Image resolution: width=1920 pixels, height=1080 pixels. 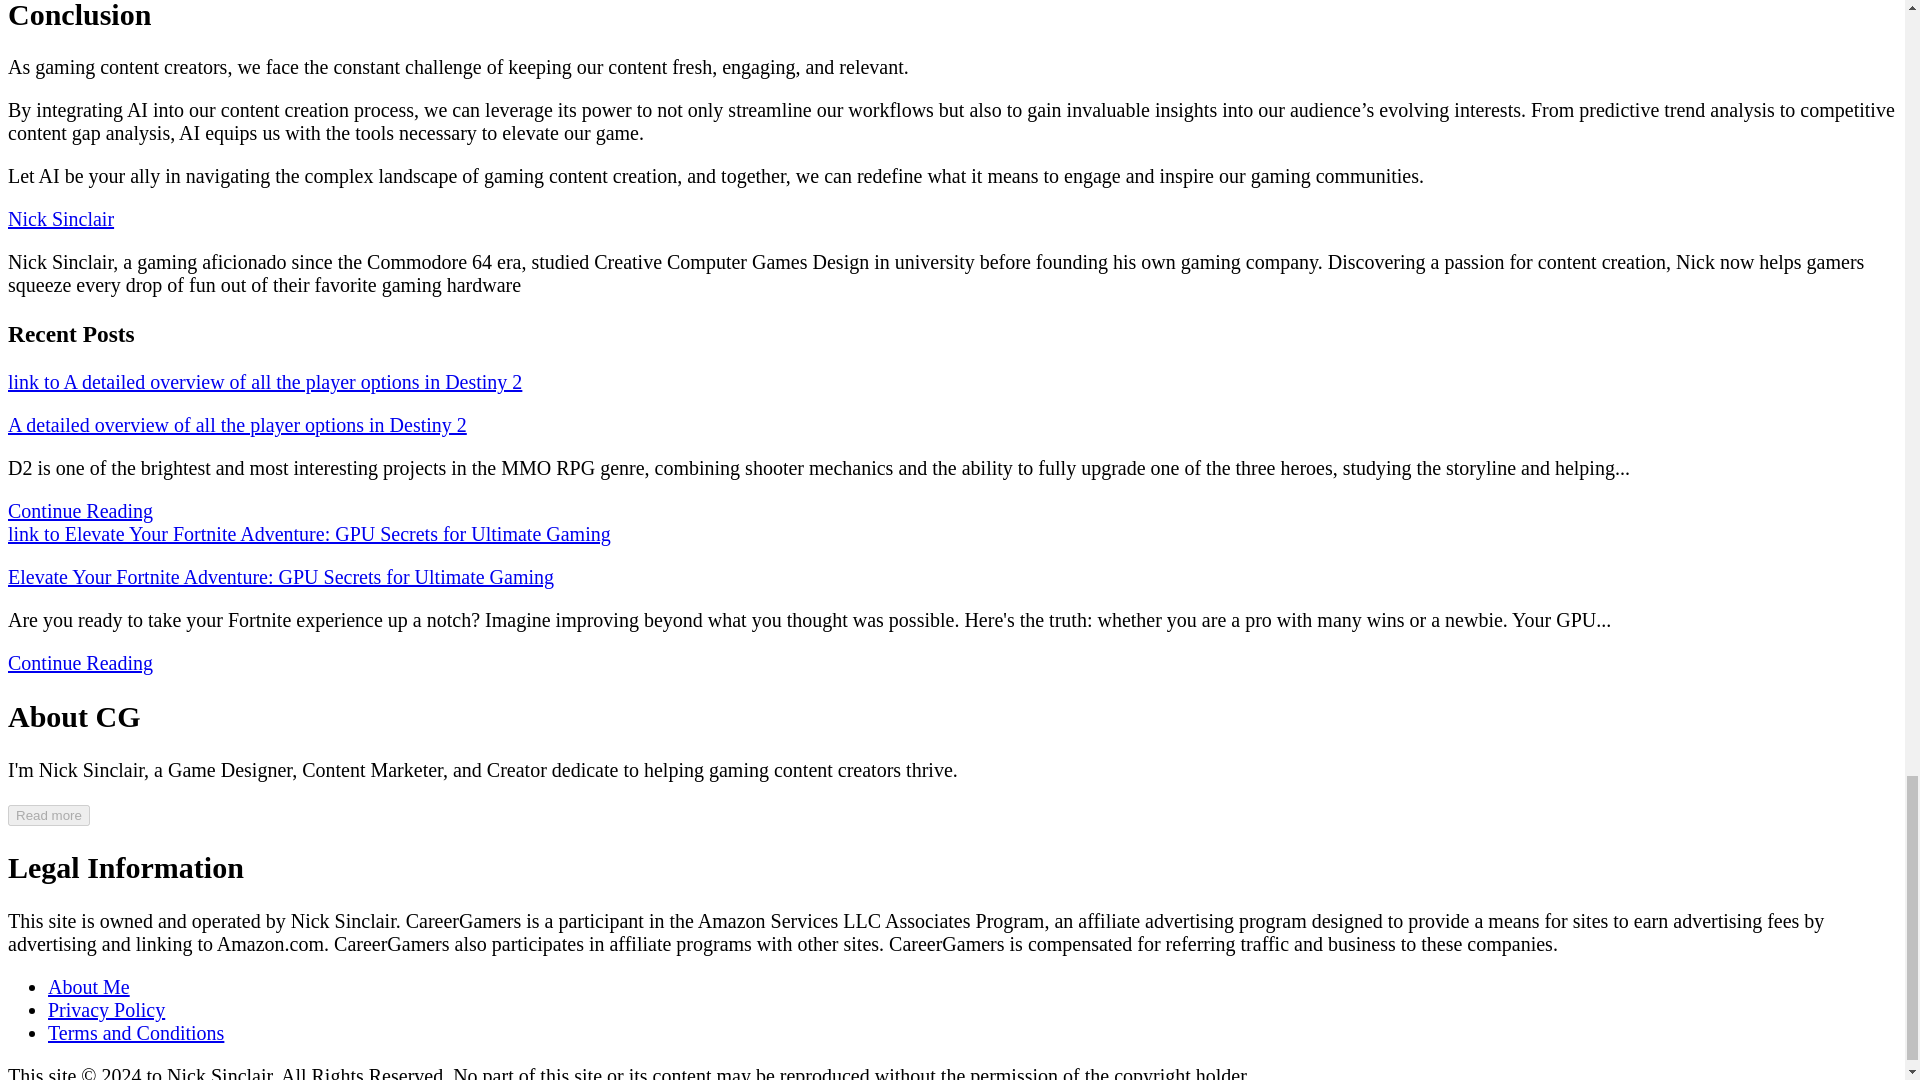 I want to click on Privacy Policy, so click(x=106, y=1010).